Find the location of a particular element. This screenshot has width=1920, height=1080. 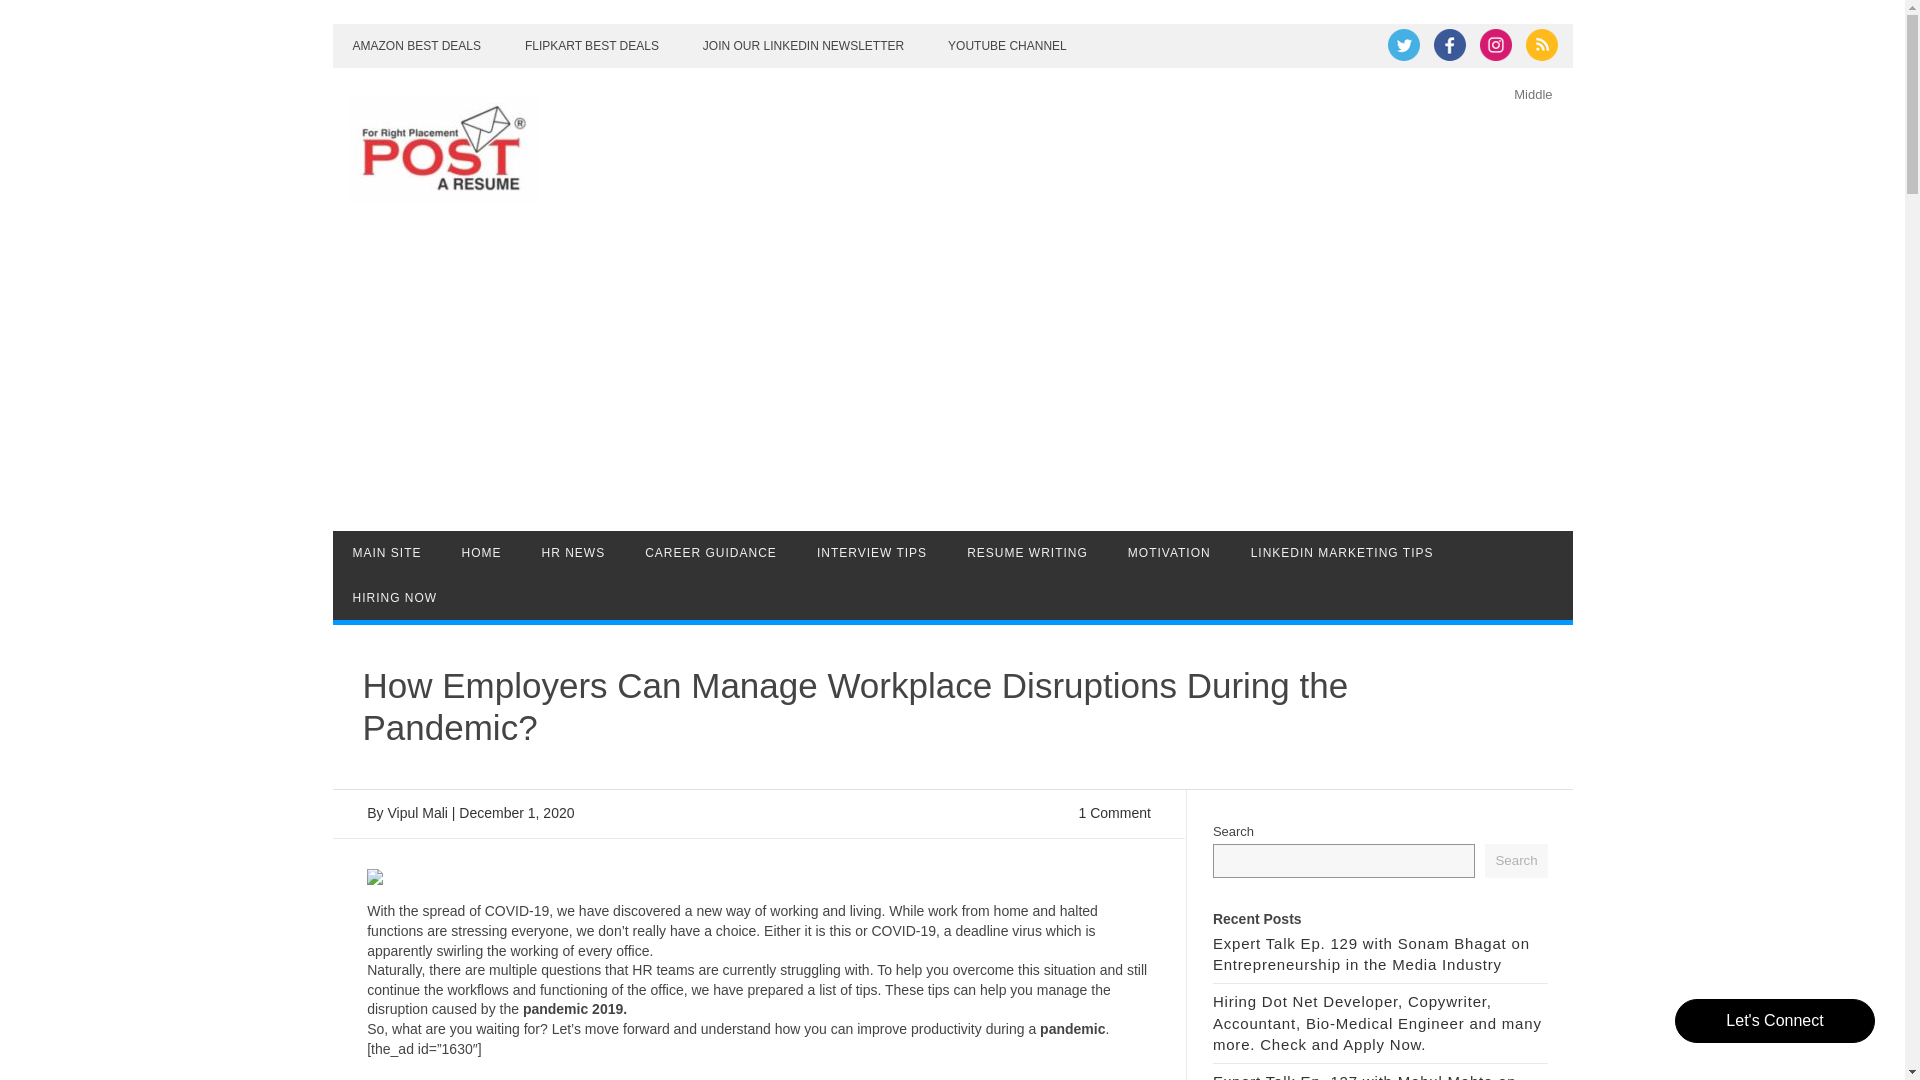

HOME is located at coordinates (482, 552).